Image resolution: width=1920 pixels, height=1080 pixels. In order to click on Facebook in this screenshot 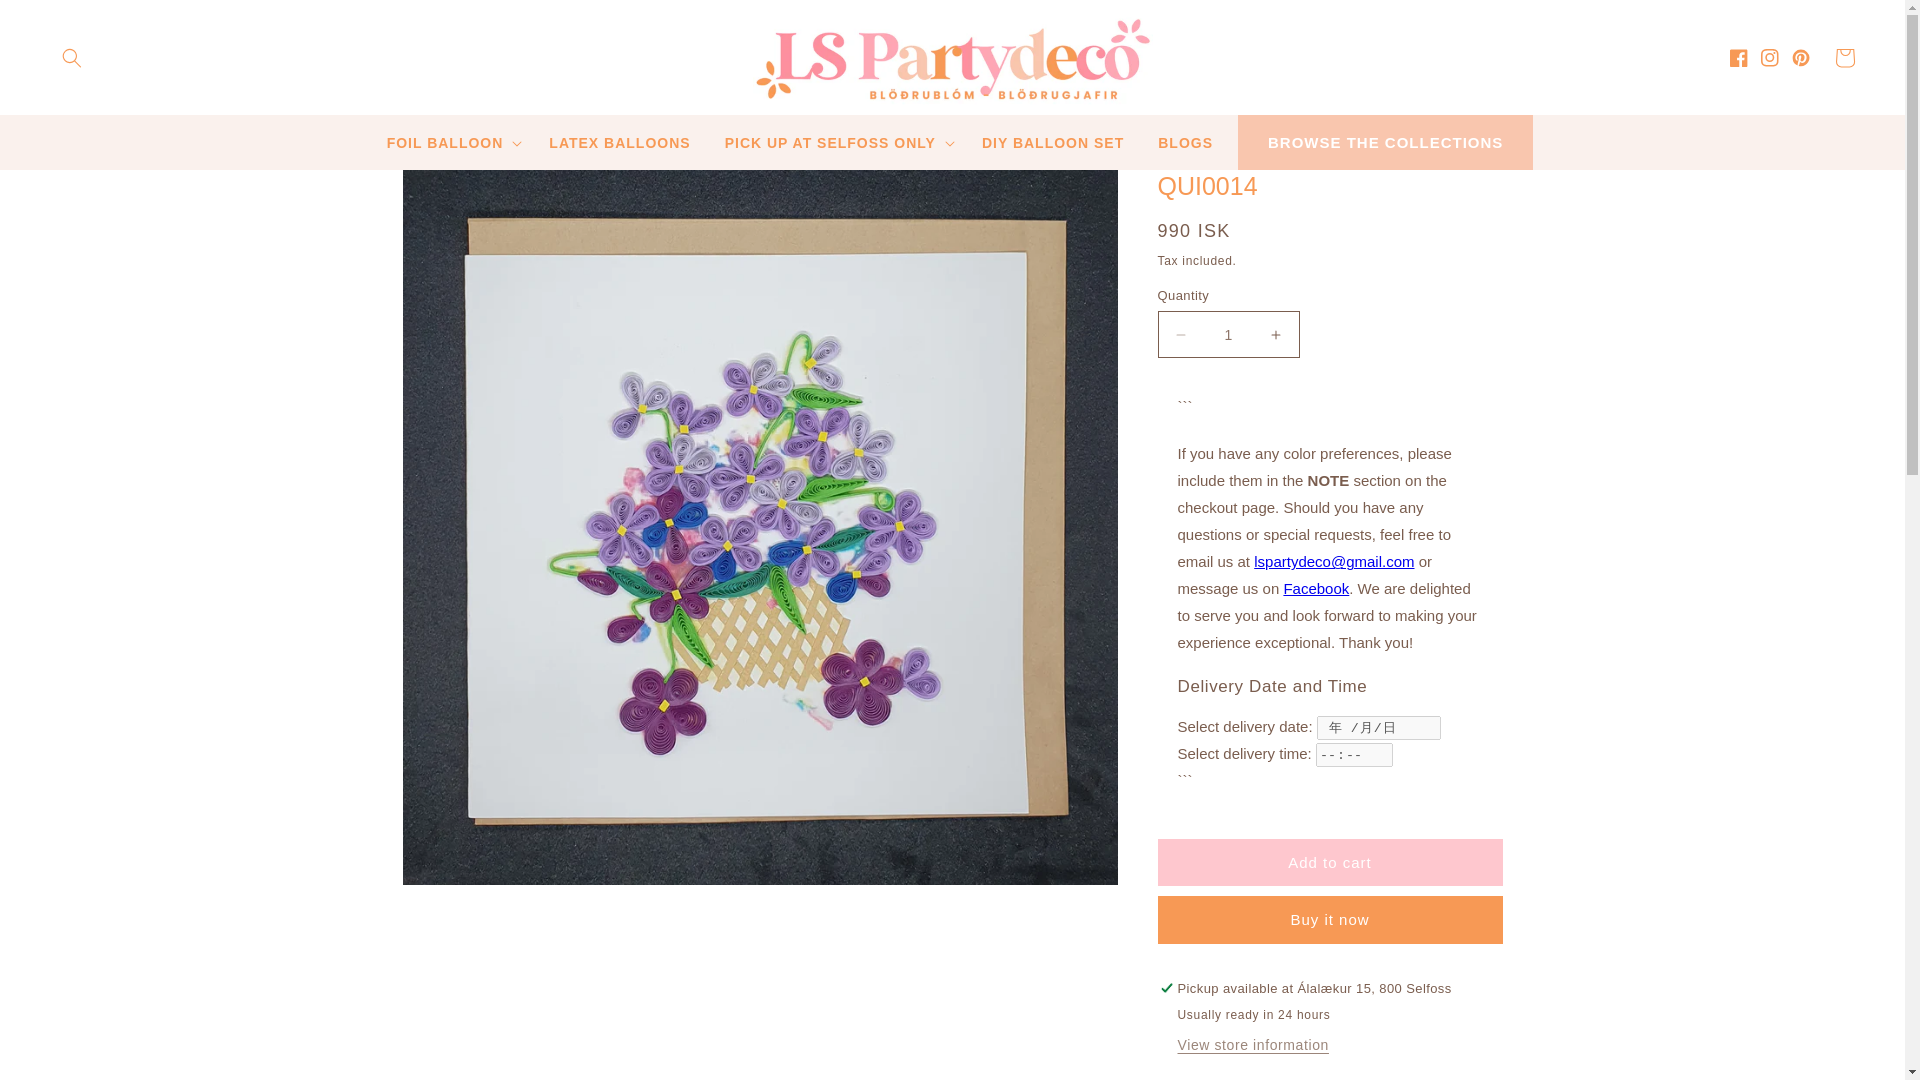, I will do `click(1744, 57)`.